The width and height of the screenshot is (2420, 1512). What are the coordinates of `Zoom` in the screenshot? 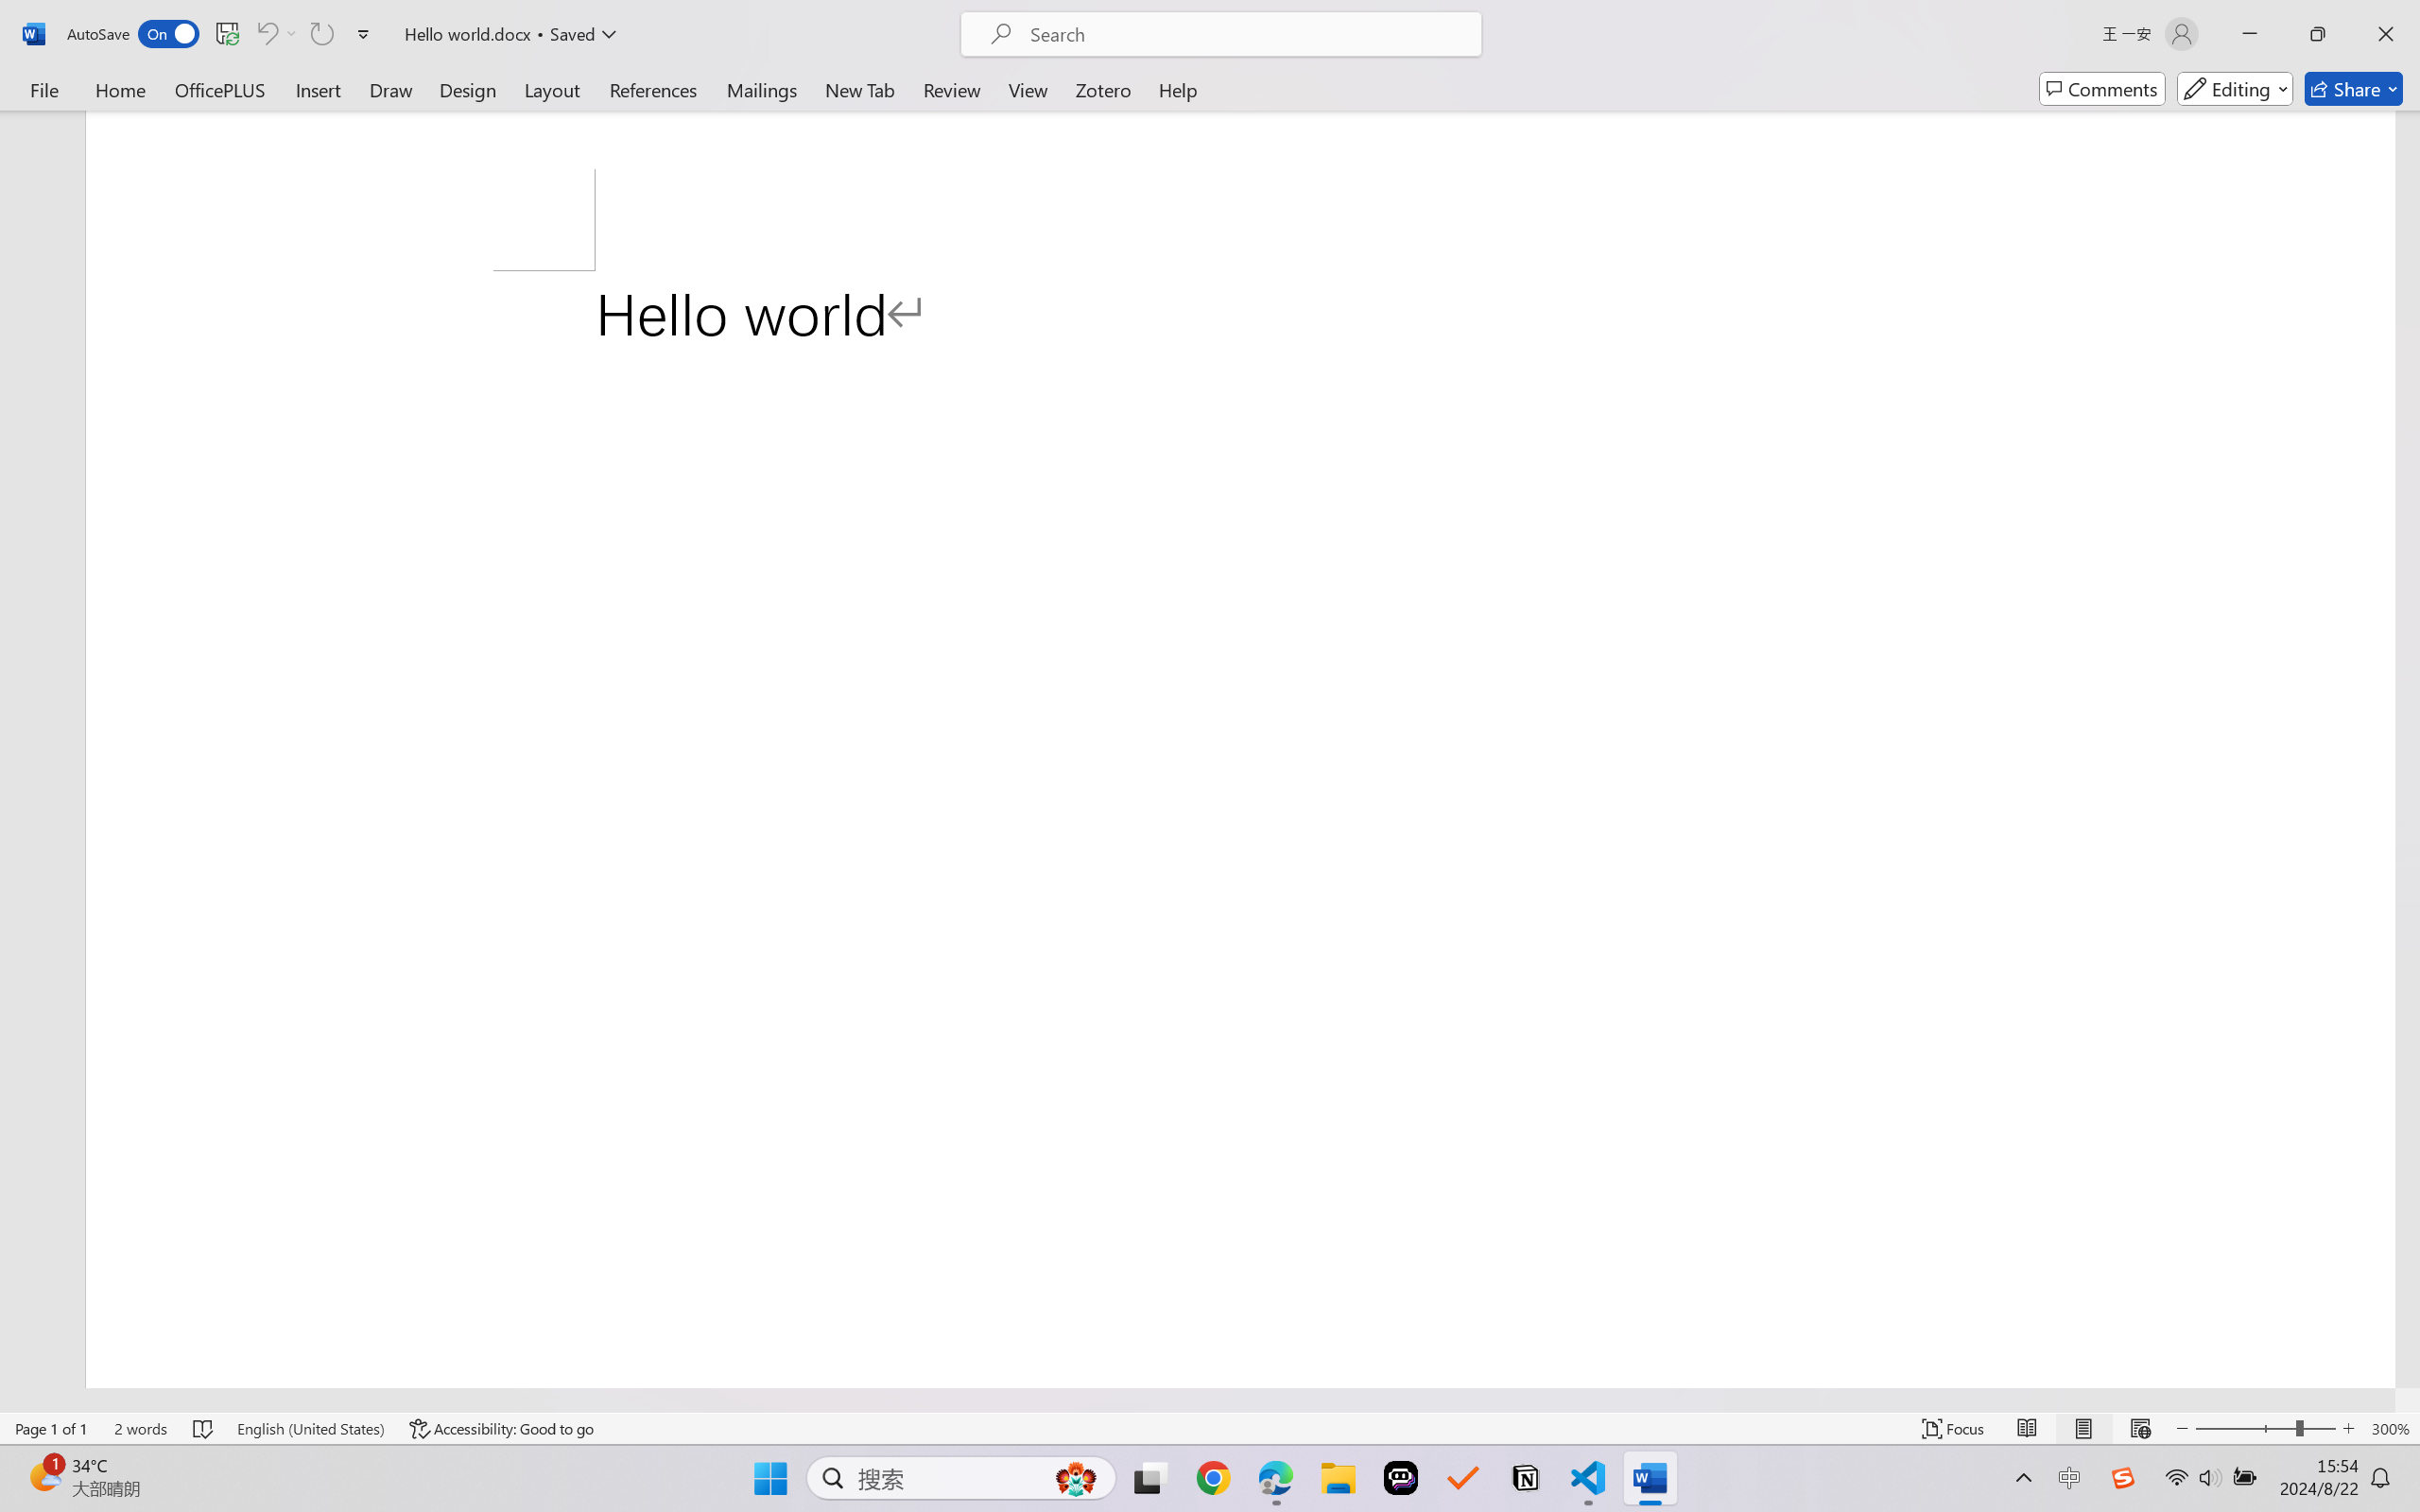 It's located at (2265, 1429).